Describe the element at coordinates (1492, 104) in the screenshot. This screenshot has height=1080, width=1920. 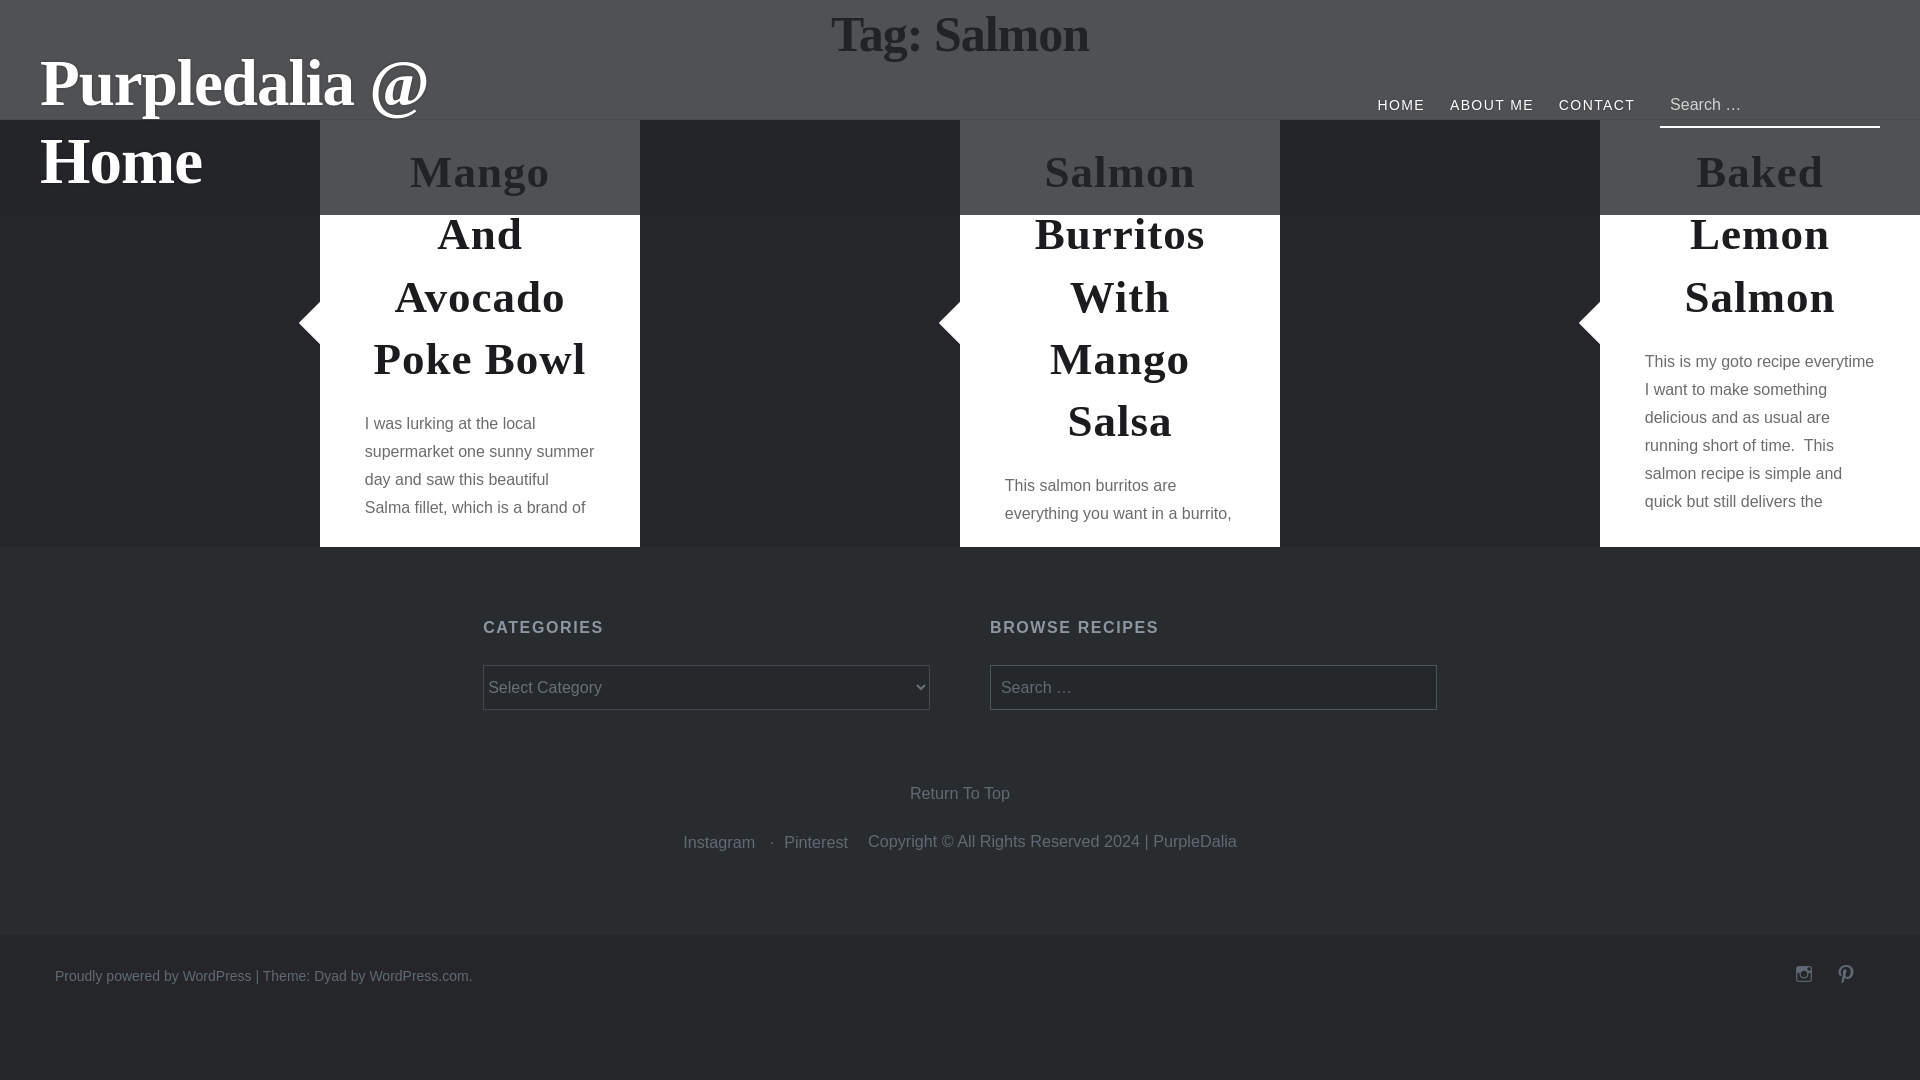
I see `ABOUT ME` at that location.